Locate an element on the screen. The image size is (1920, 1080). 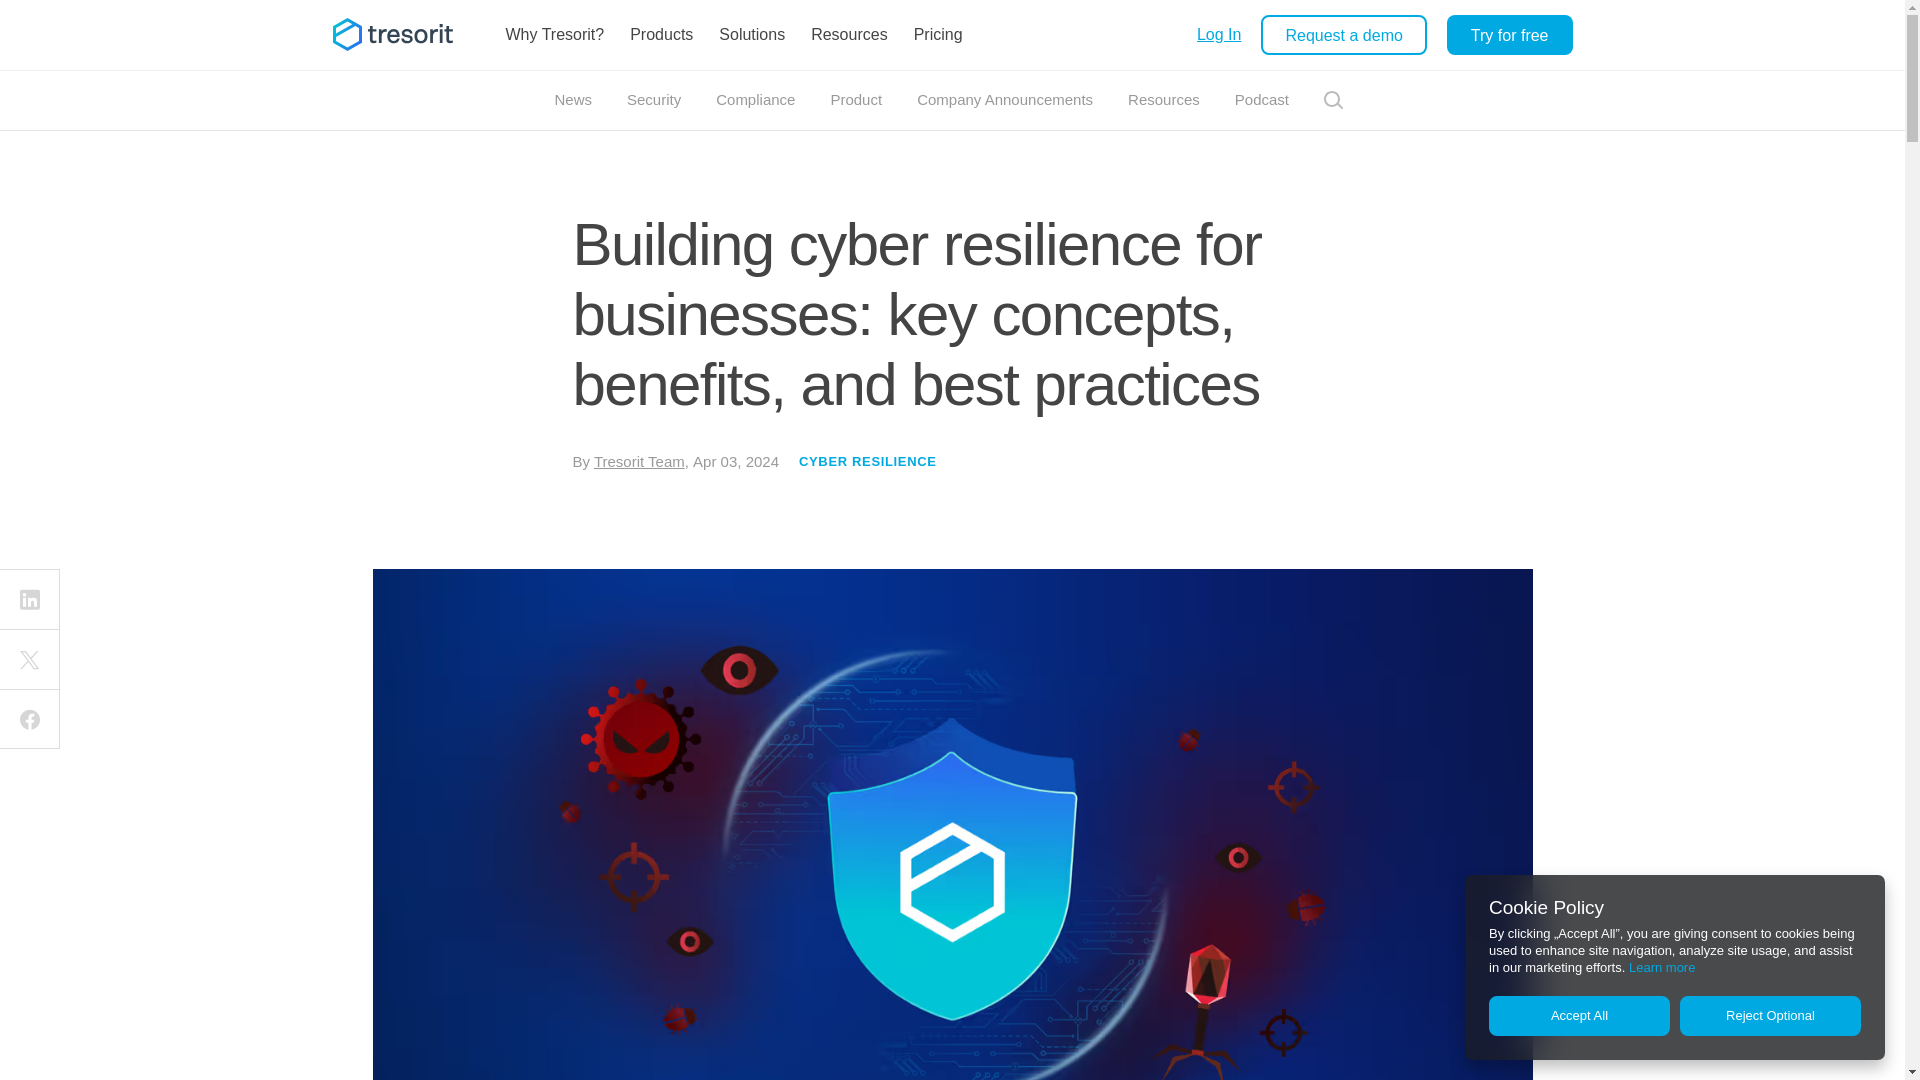
Resources is located at coordinates (849, 35).